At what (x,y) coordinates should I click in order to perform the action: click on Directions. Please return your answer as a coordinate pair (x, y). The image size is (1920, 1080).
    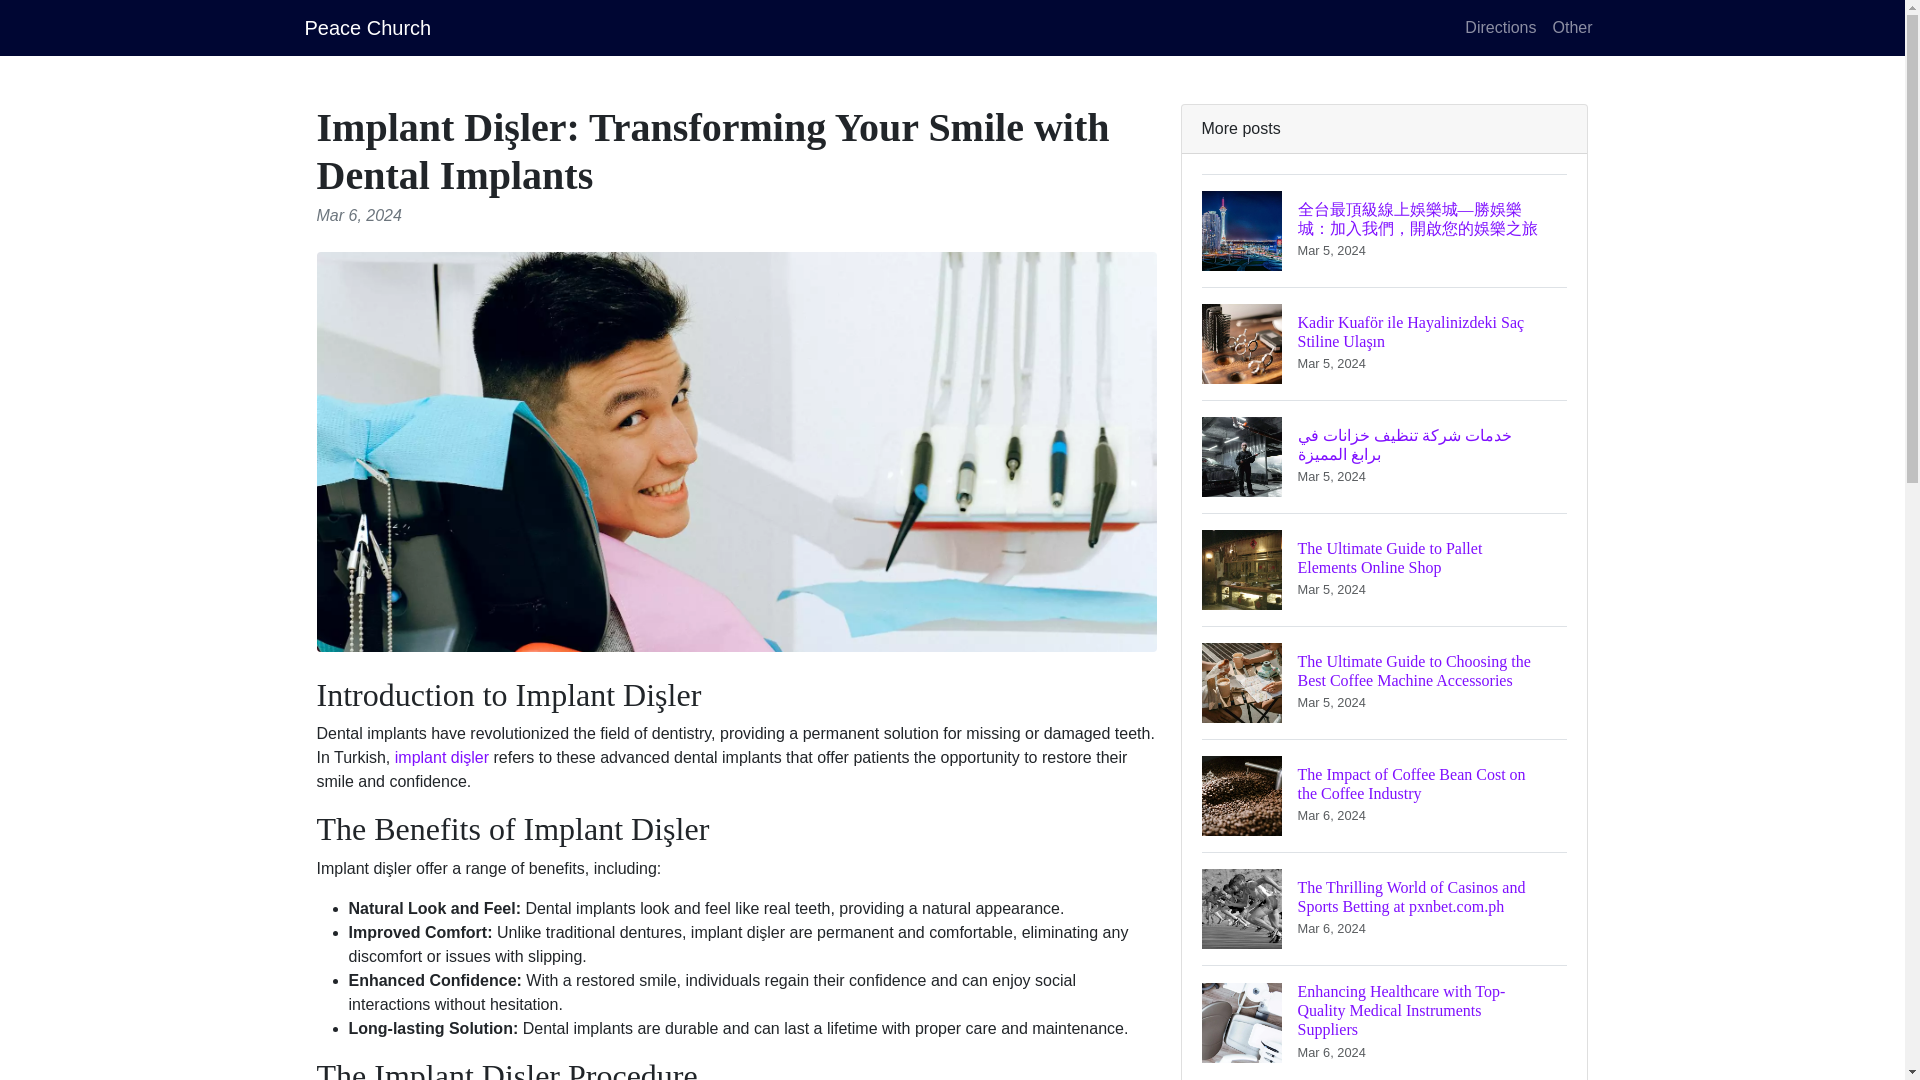
    Looking at the image, I should click on (1500, 27).